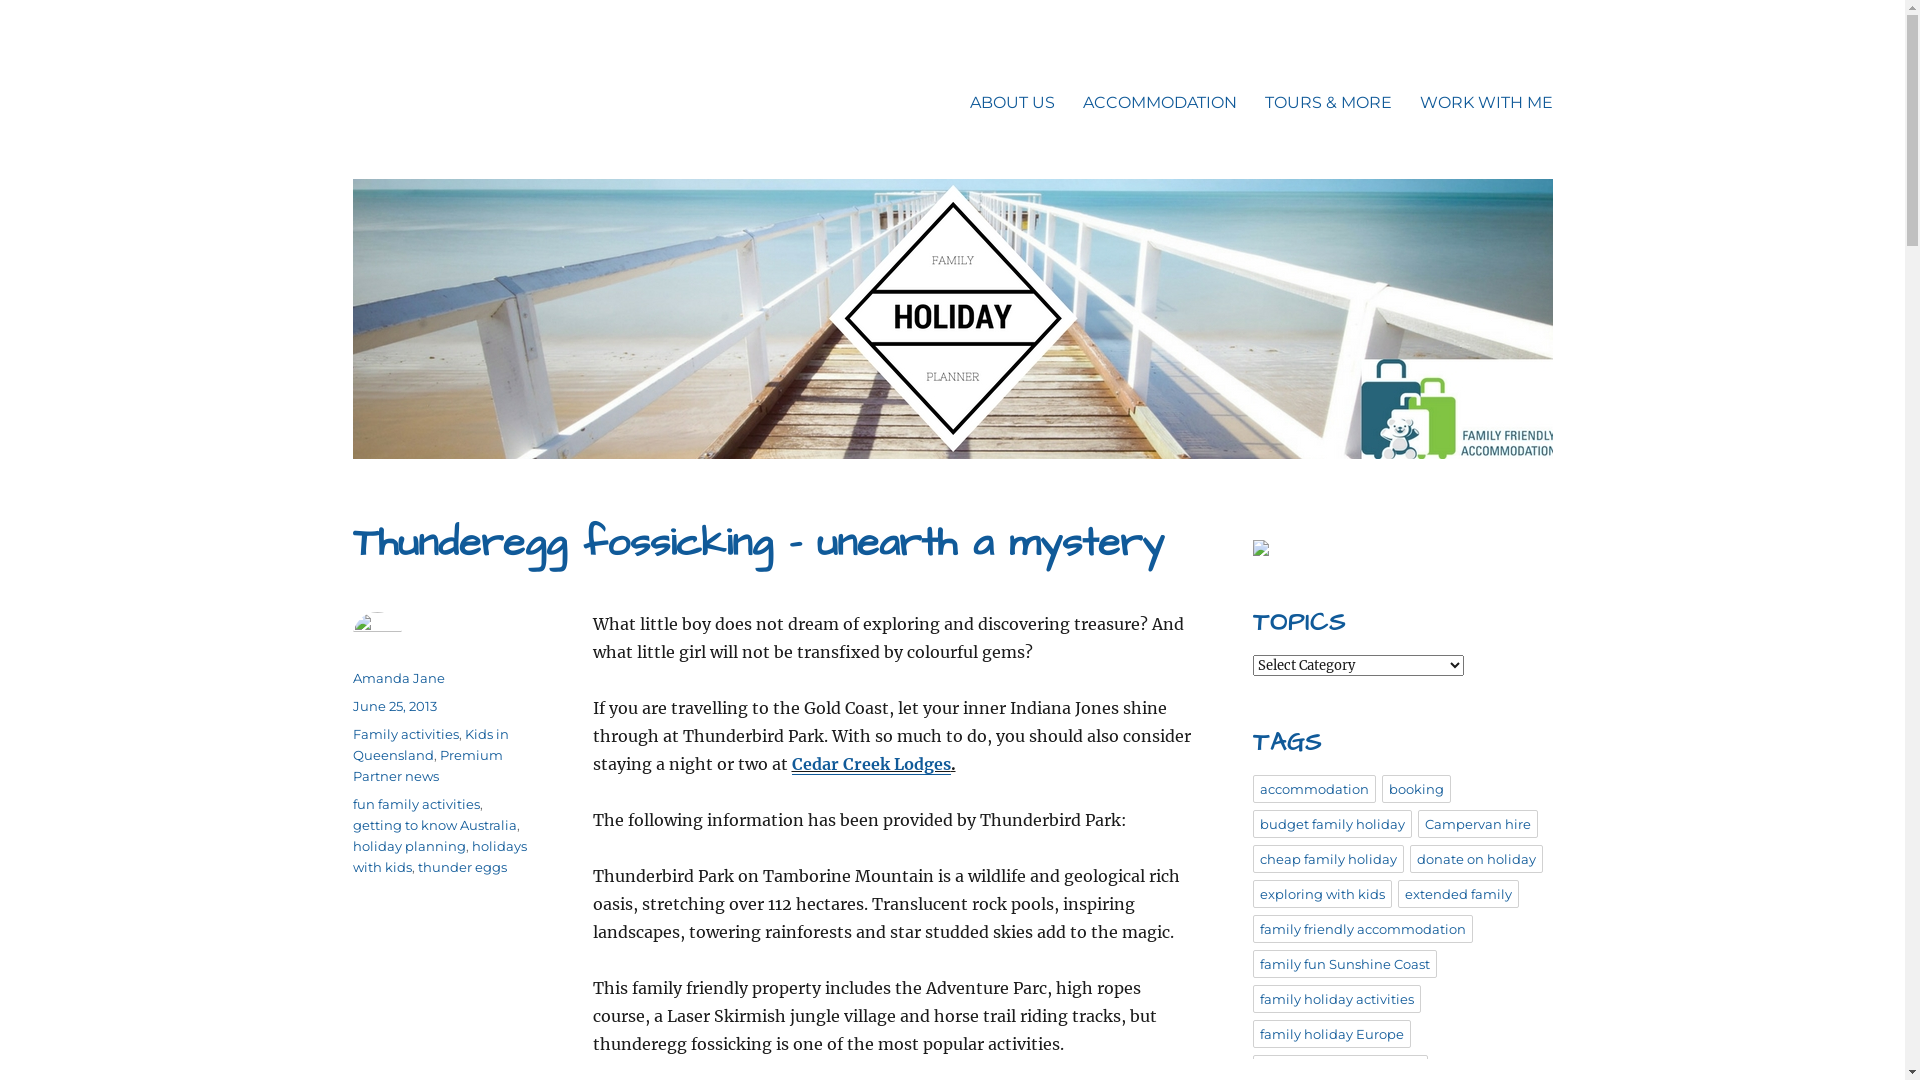 This screenshot has height=1080, width=1920. Describe the element at coordinates (1486, 102) in the screenshot. I see `WORK WITH ME` at that location.